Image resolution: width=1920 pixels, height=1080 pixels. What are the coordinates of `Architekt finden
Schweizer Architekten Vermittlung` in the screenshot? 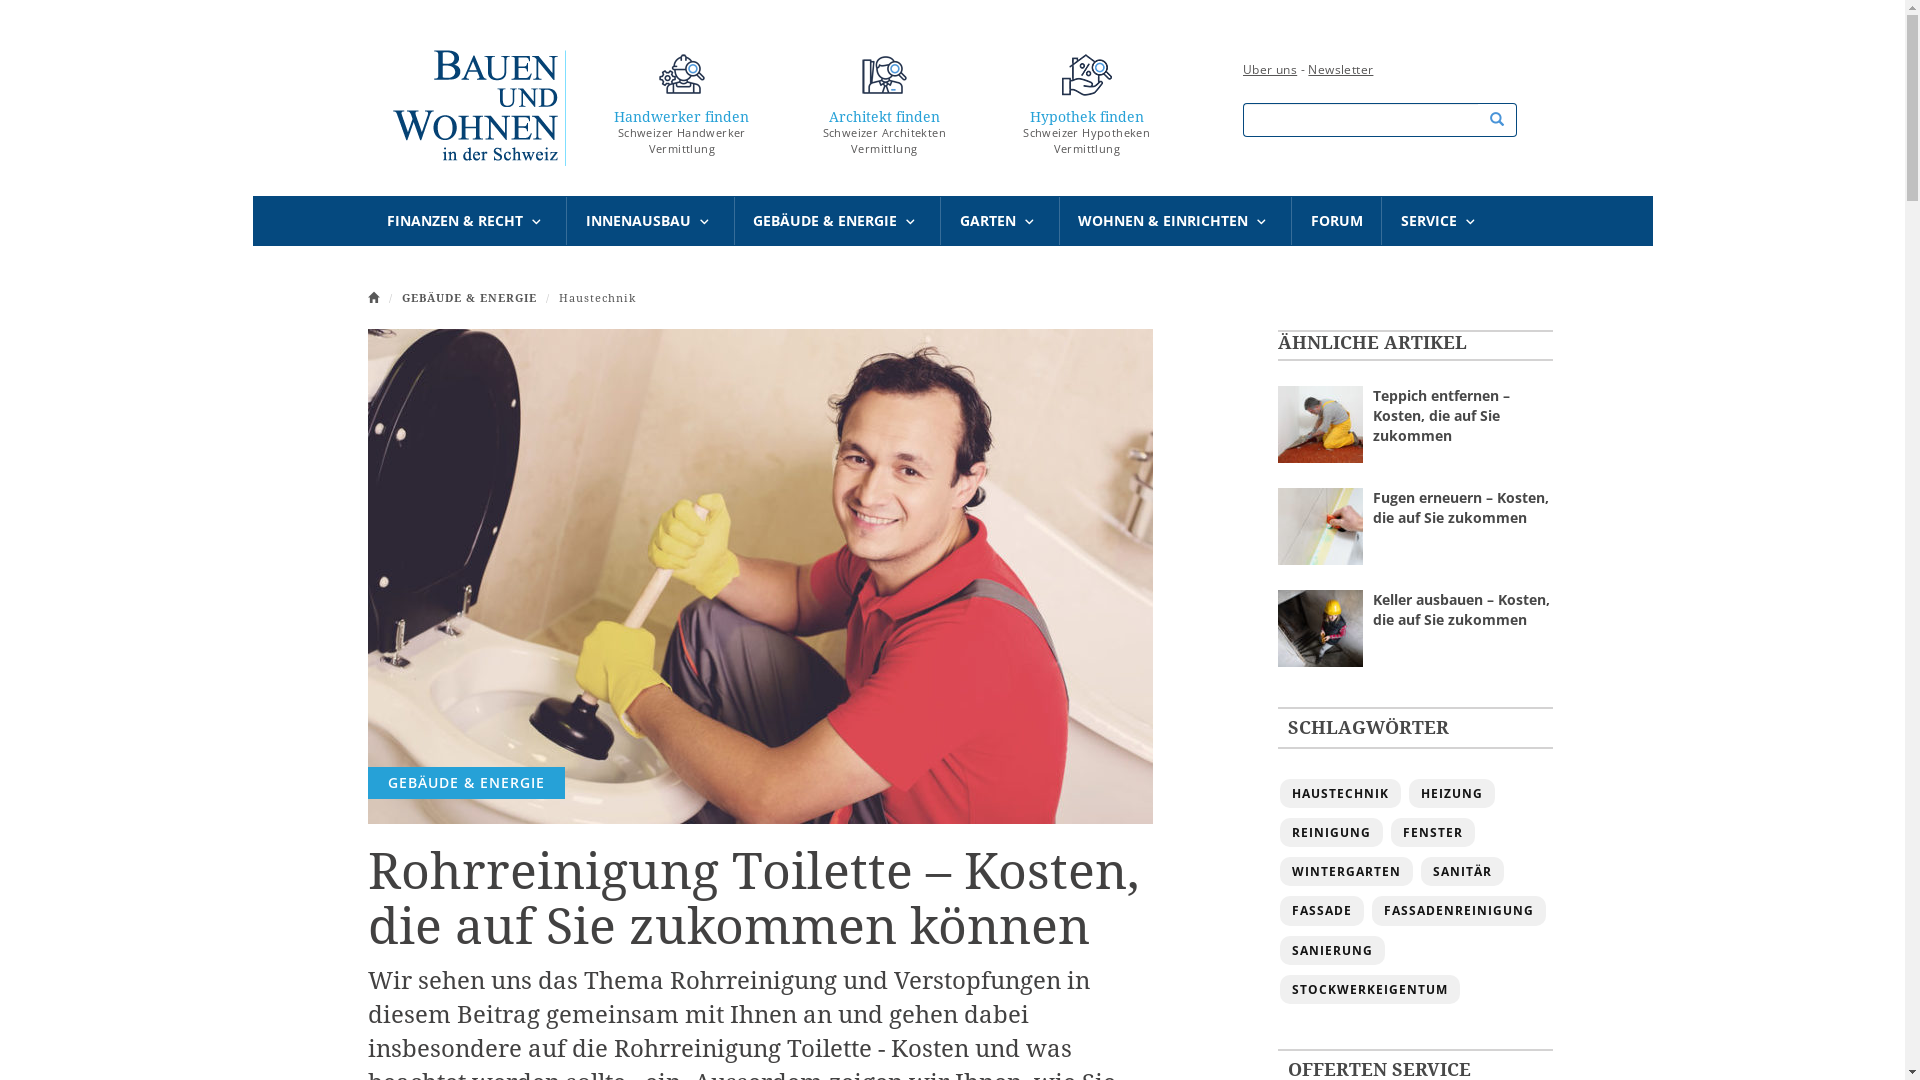 It's located at (884, 110).